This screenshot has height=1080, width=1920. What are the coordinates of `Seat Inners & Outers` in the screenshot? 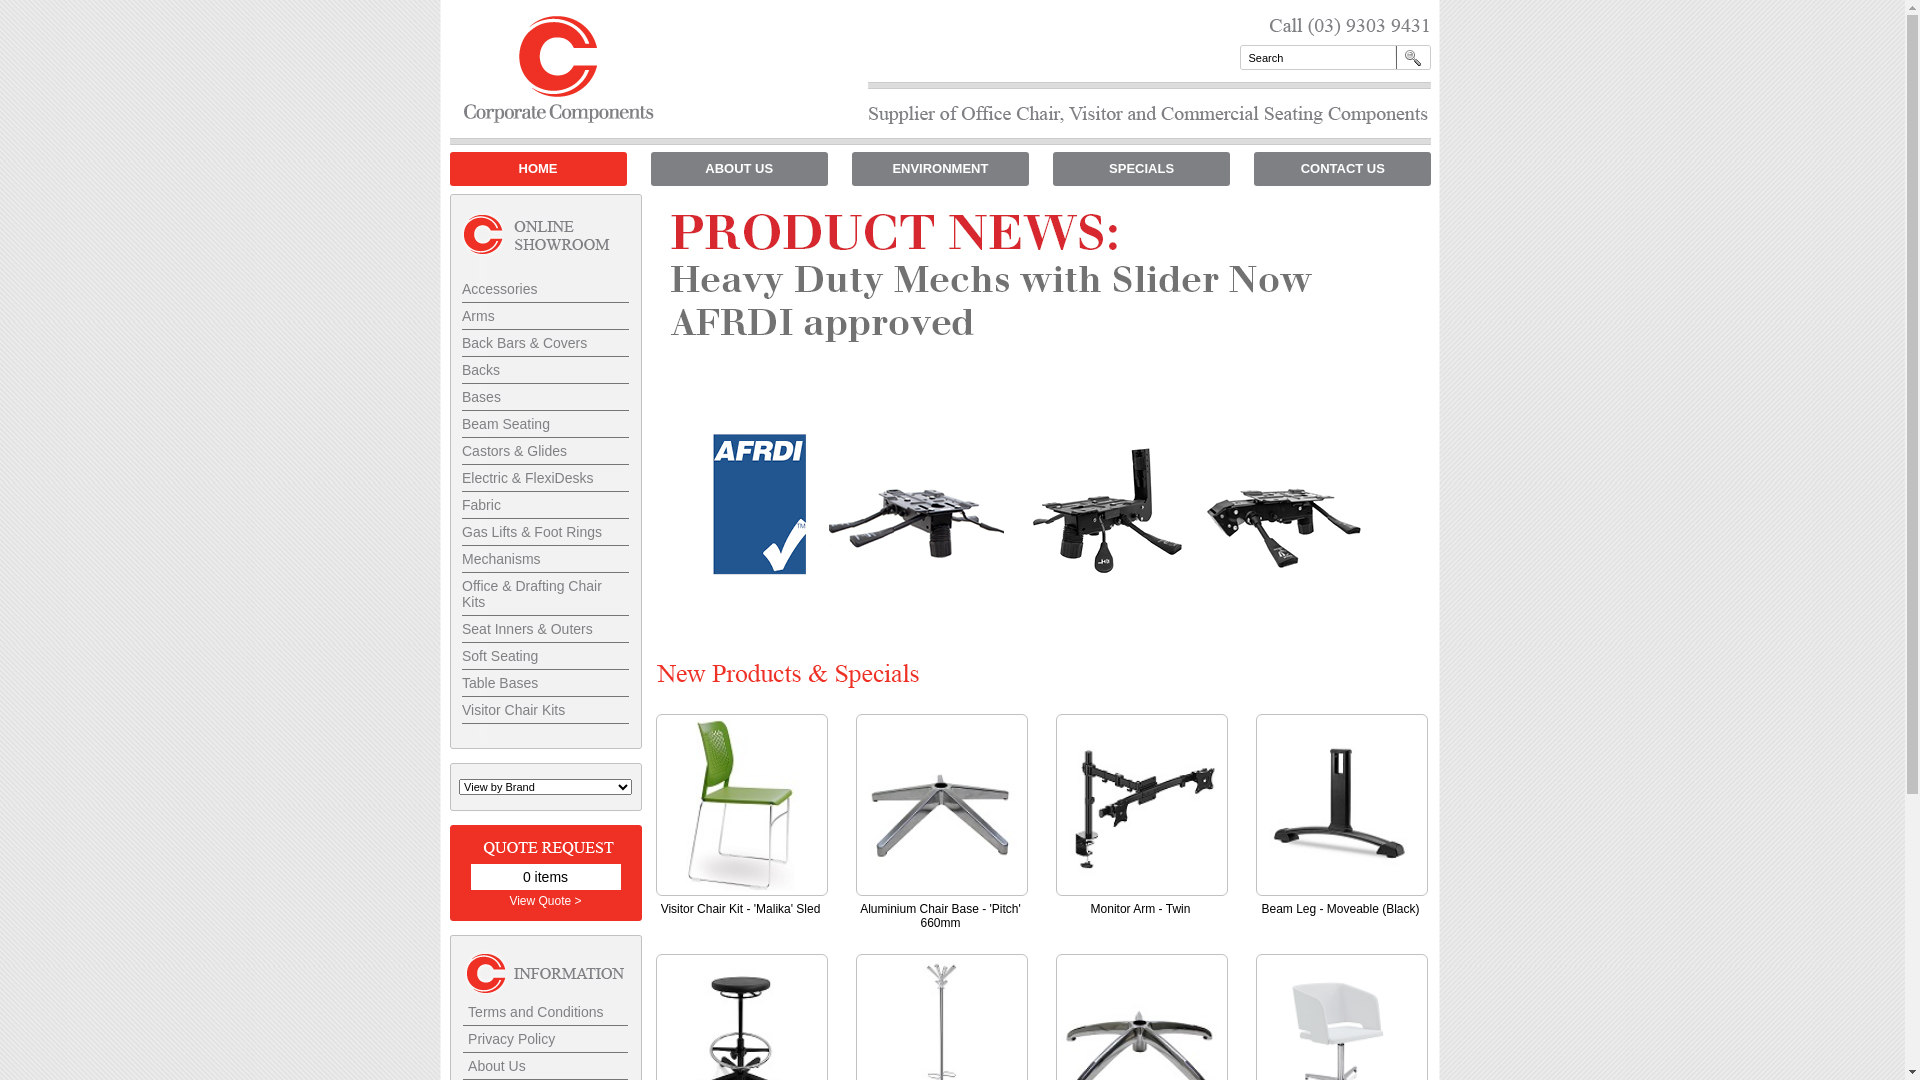 It's located at (546, 630).